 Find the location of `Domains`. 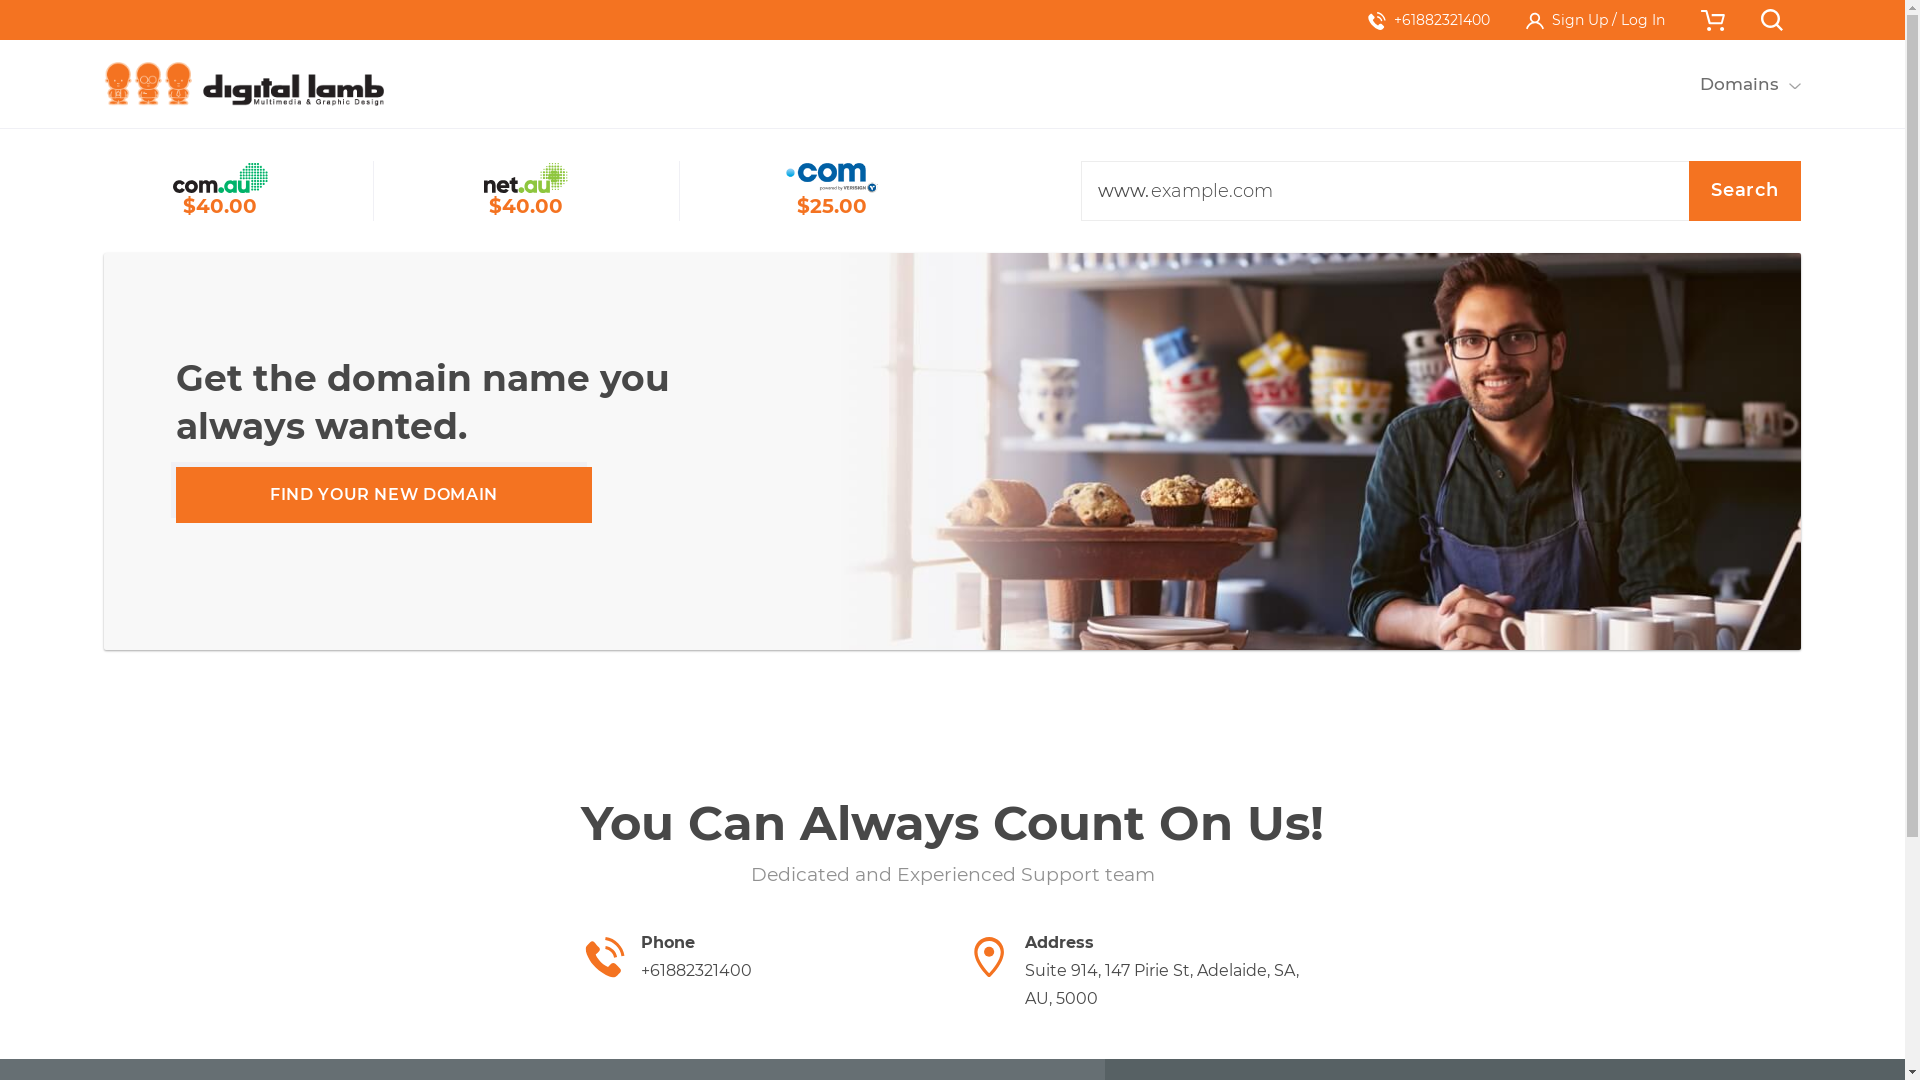

Domains is located at coordinates (1739, 84).